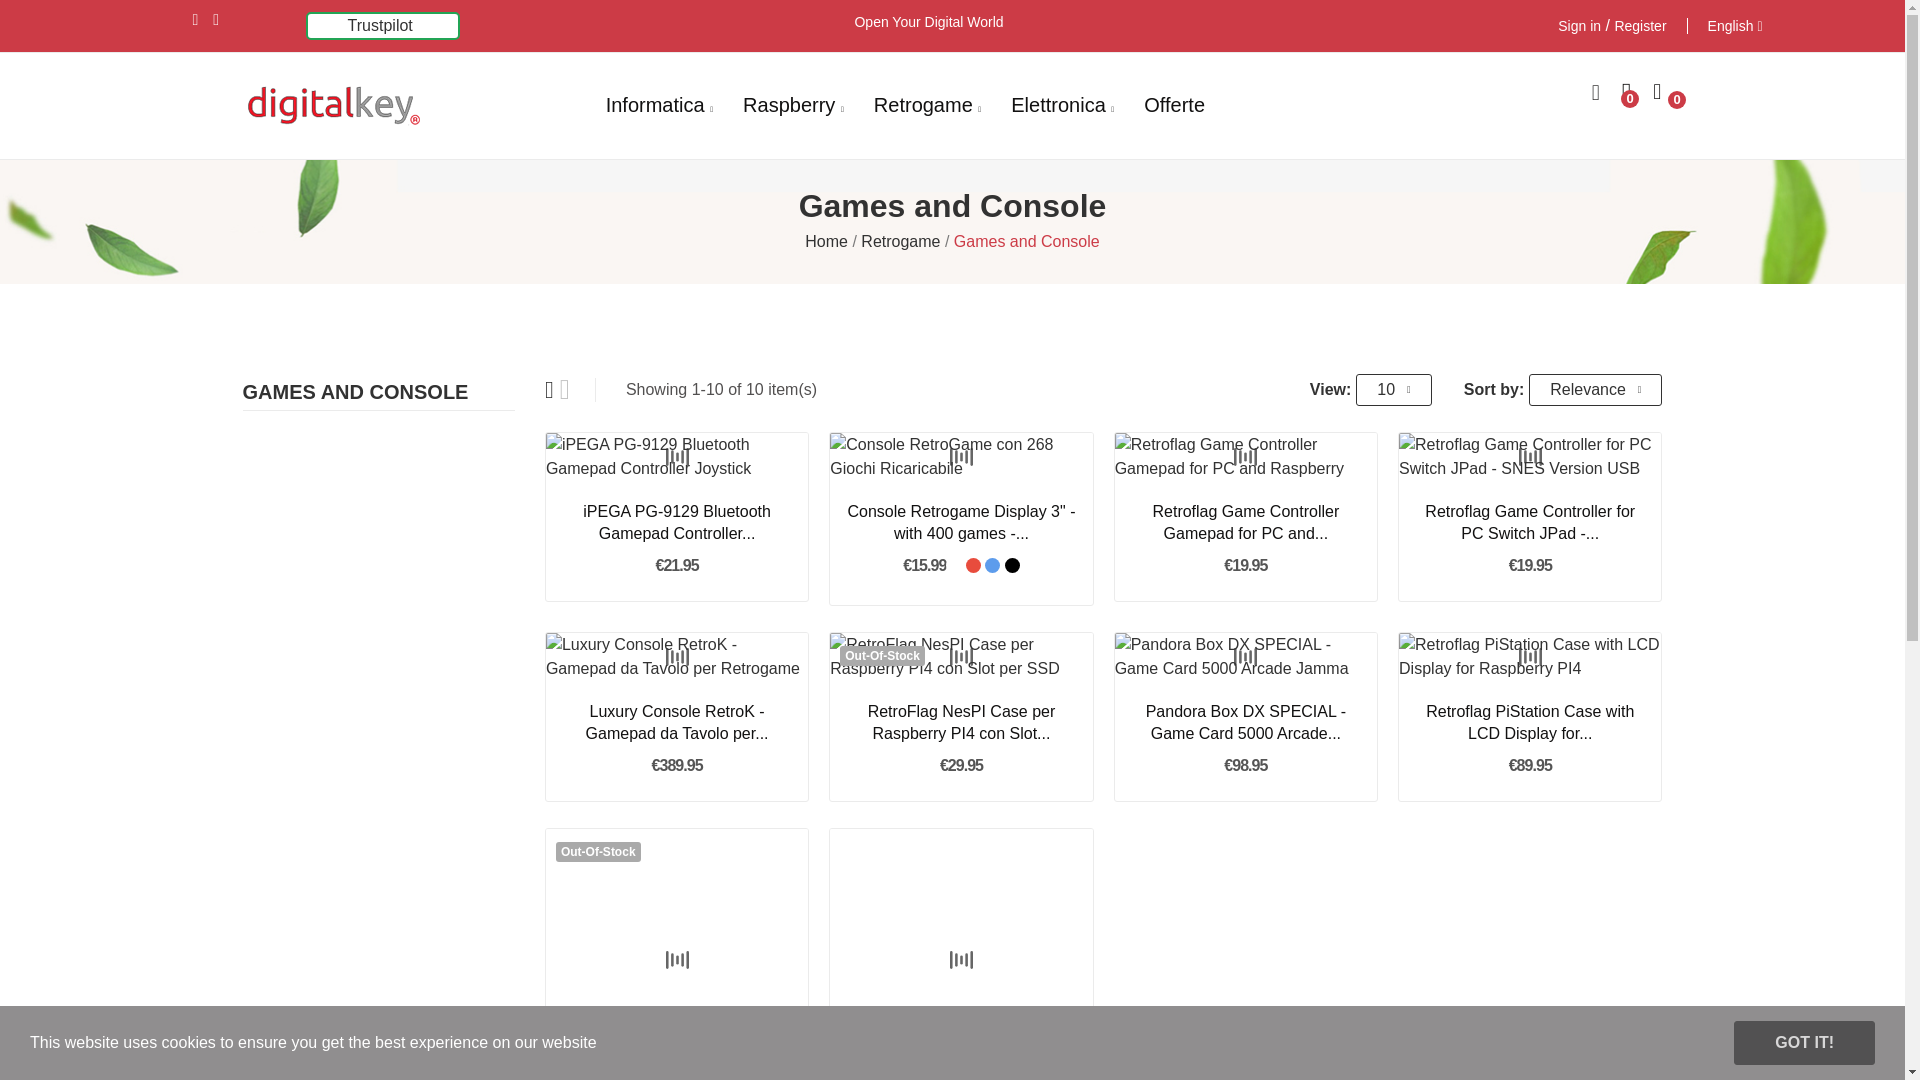 The width and height of the screenshot is (1920, 1080). I want to click on Retrogame, so click(927, 106).